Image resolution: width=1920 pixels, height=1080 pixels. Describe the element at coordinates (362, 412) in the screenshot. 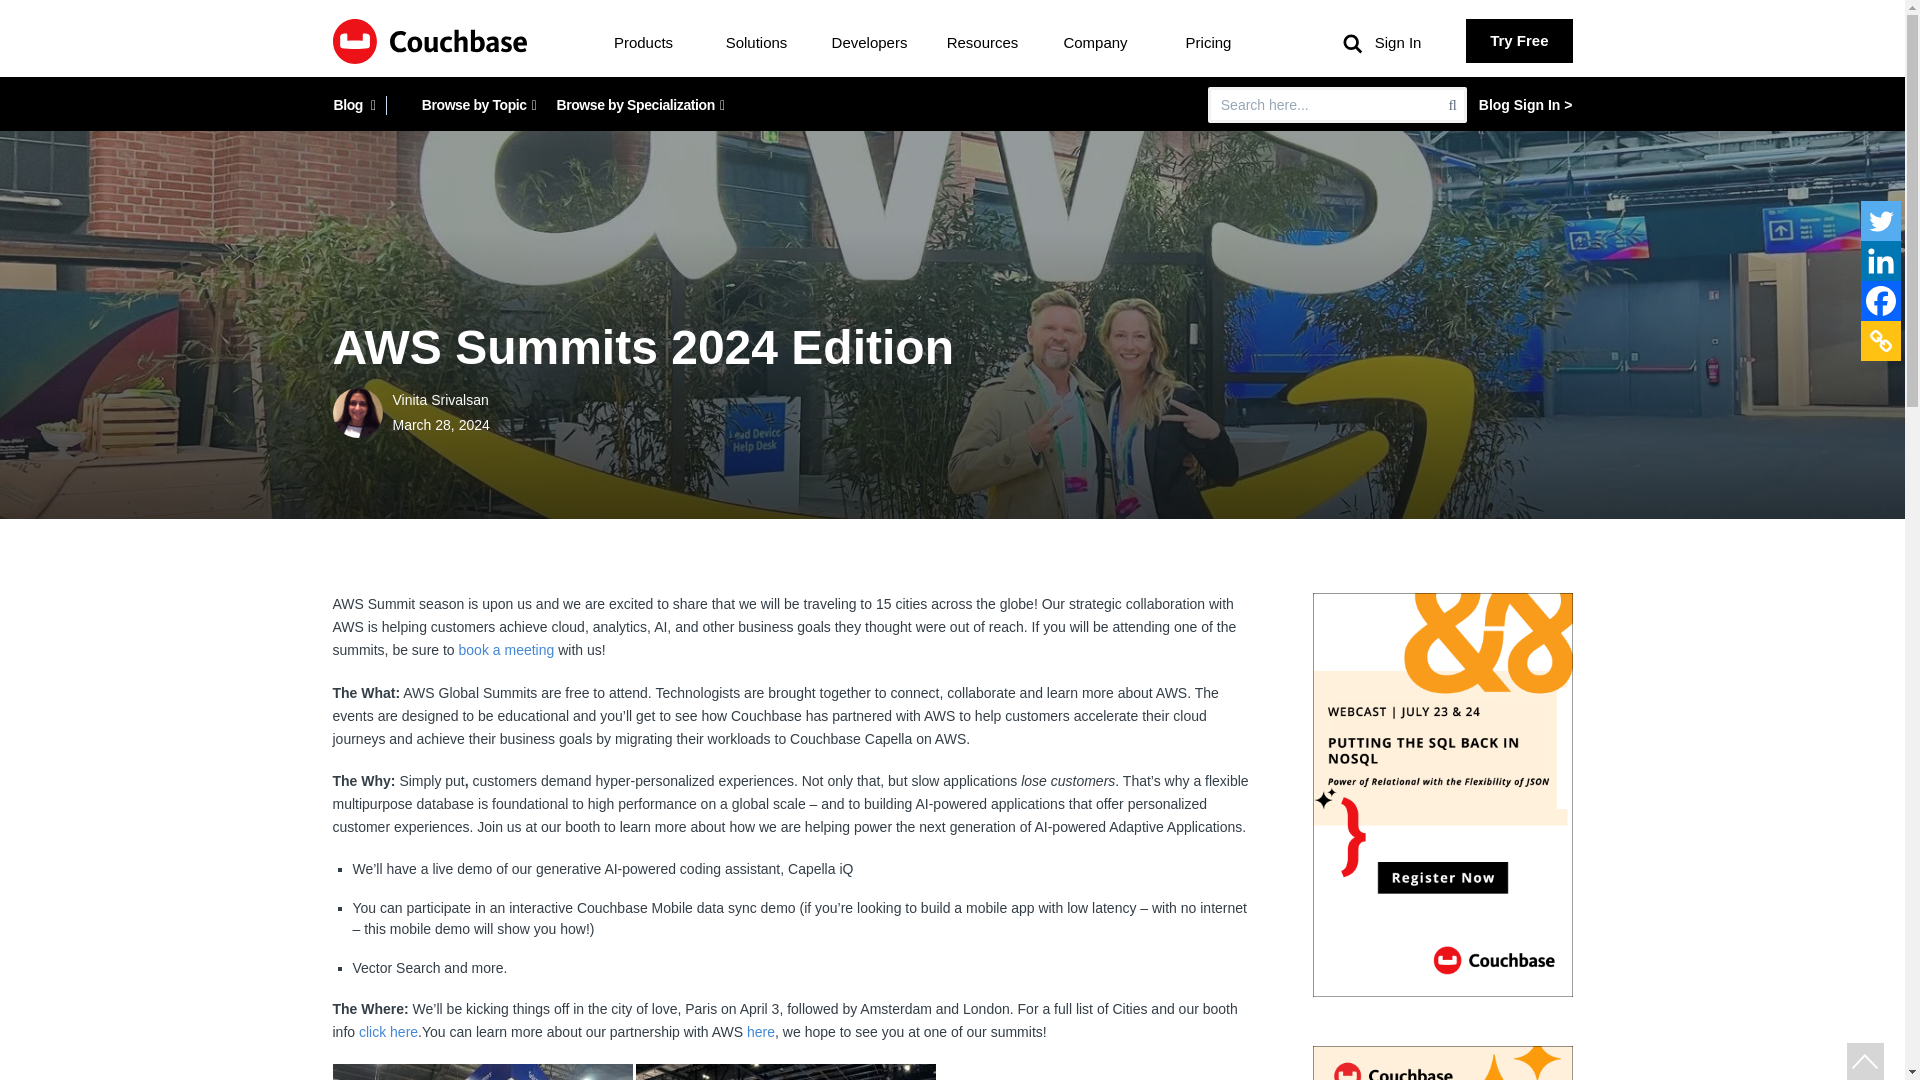

I see `Posts by Vinita Srivalsan` at that location.